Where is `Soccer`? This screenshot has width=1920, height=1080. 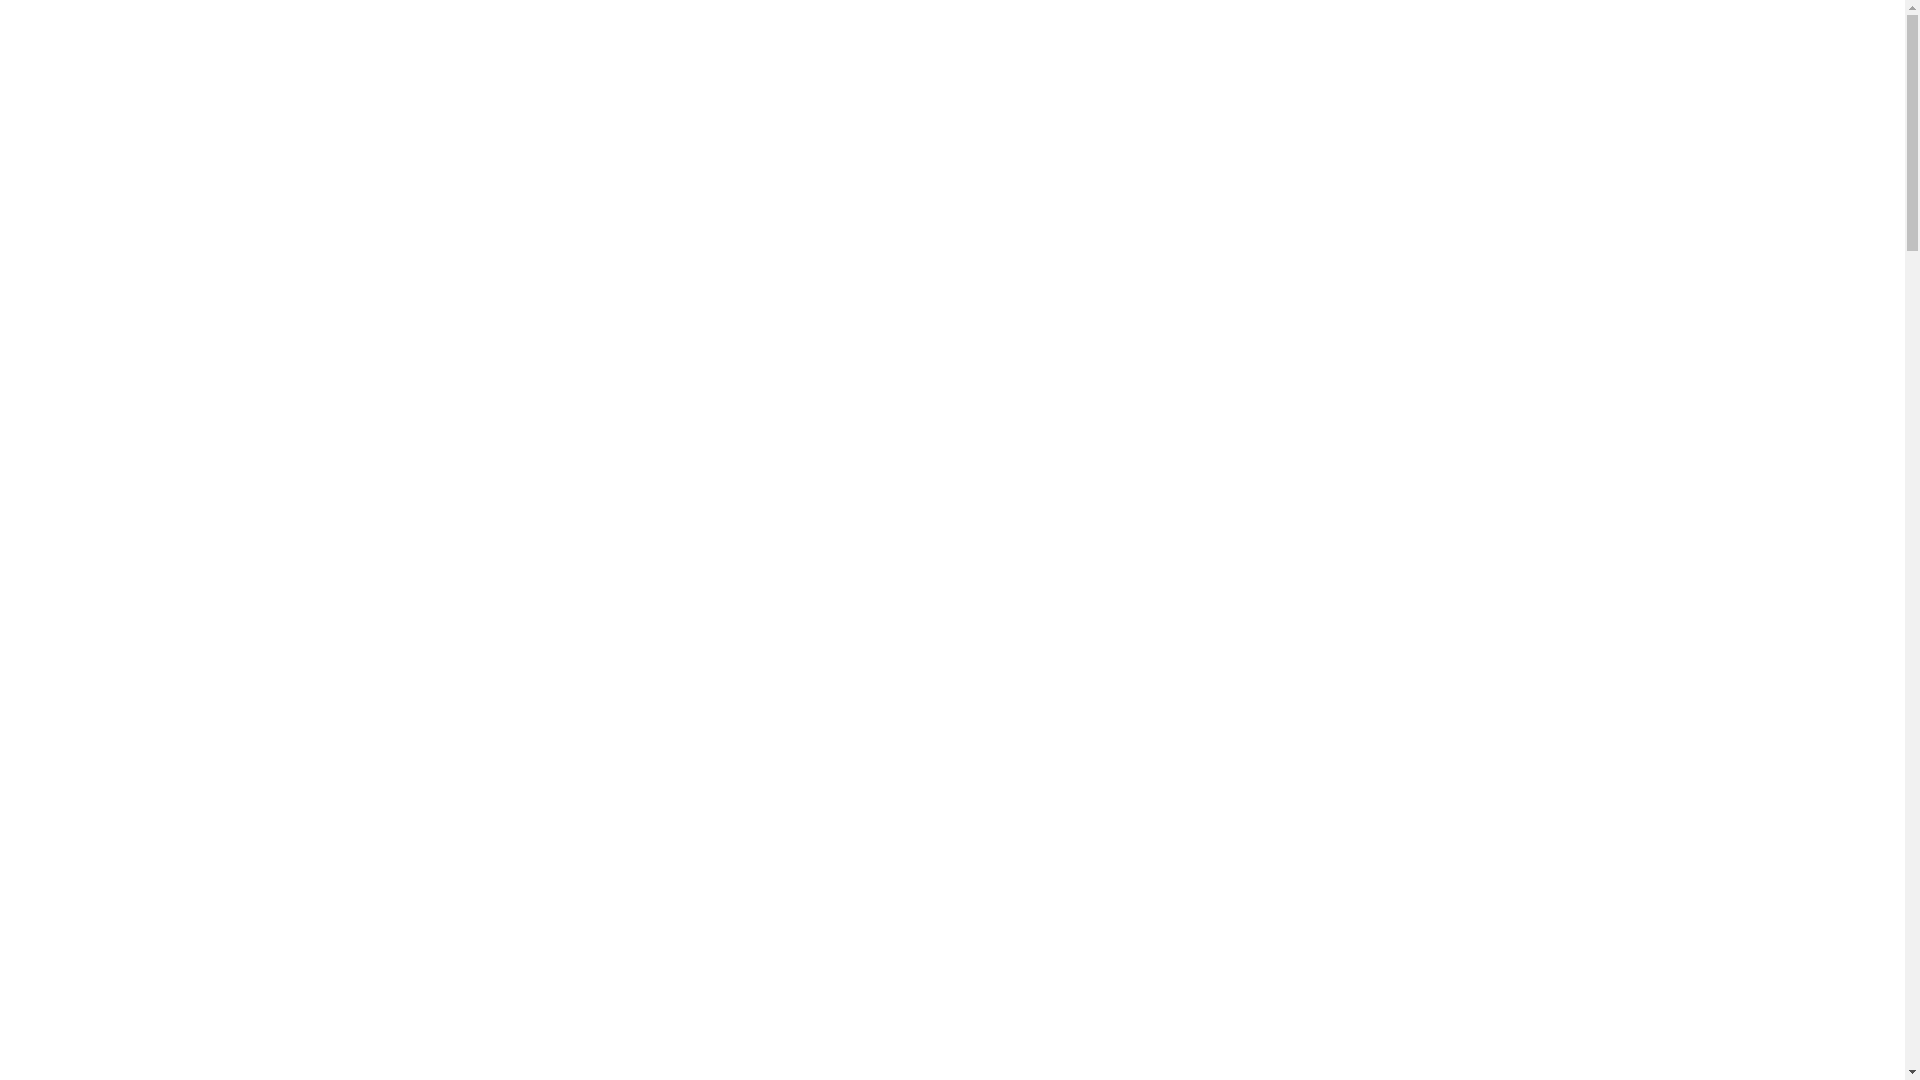
Soccer is located at coordinates (1168, 228).